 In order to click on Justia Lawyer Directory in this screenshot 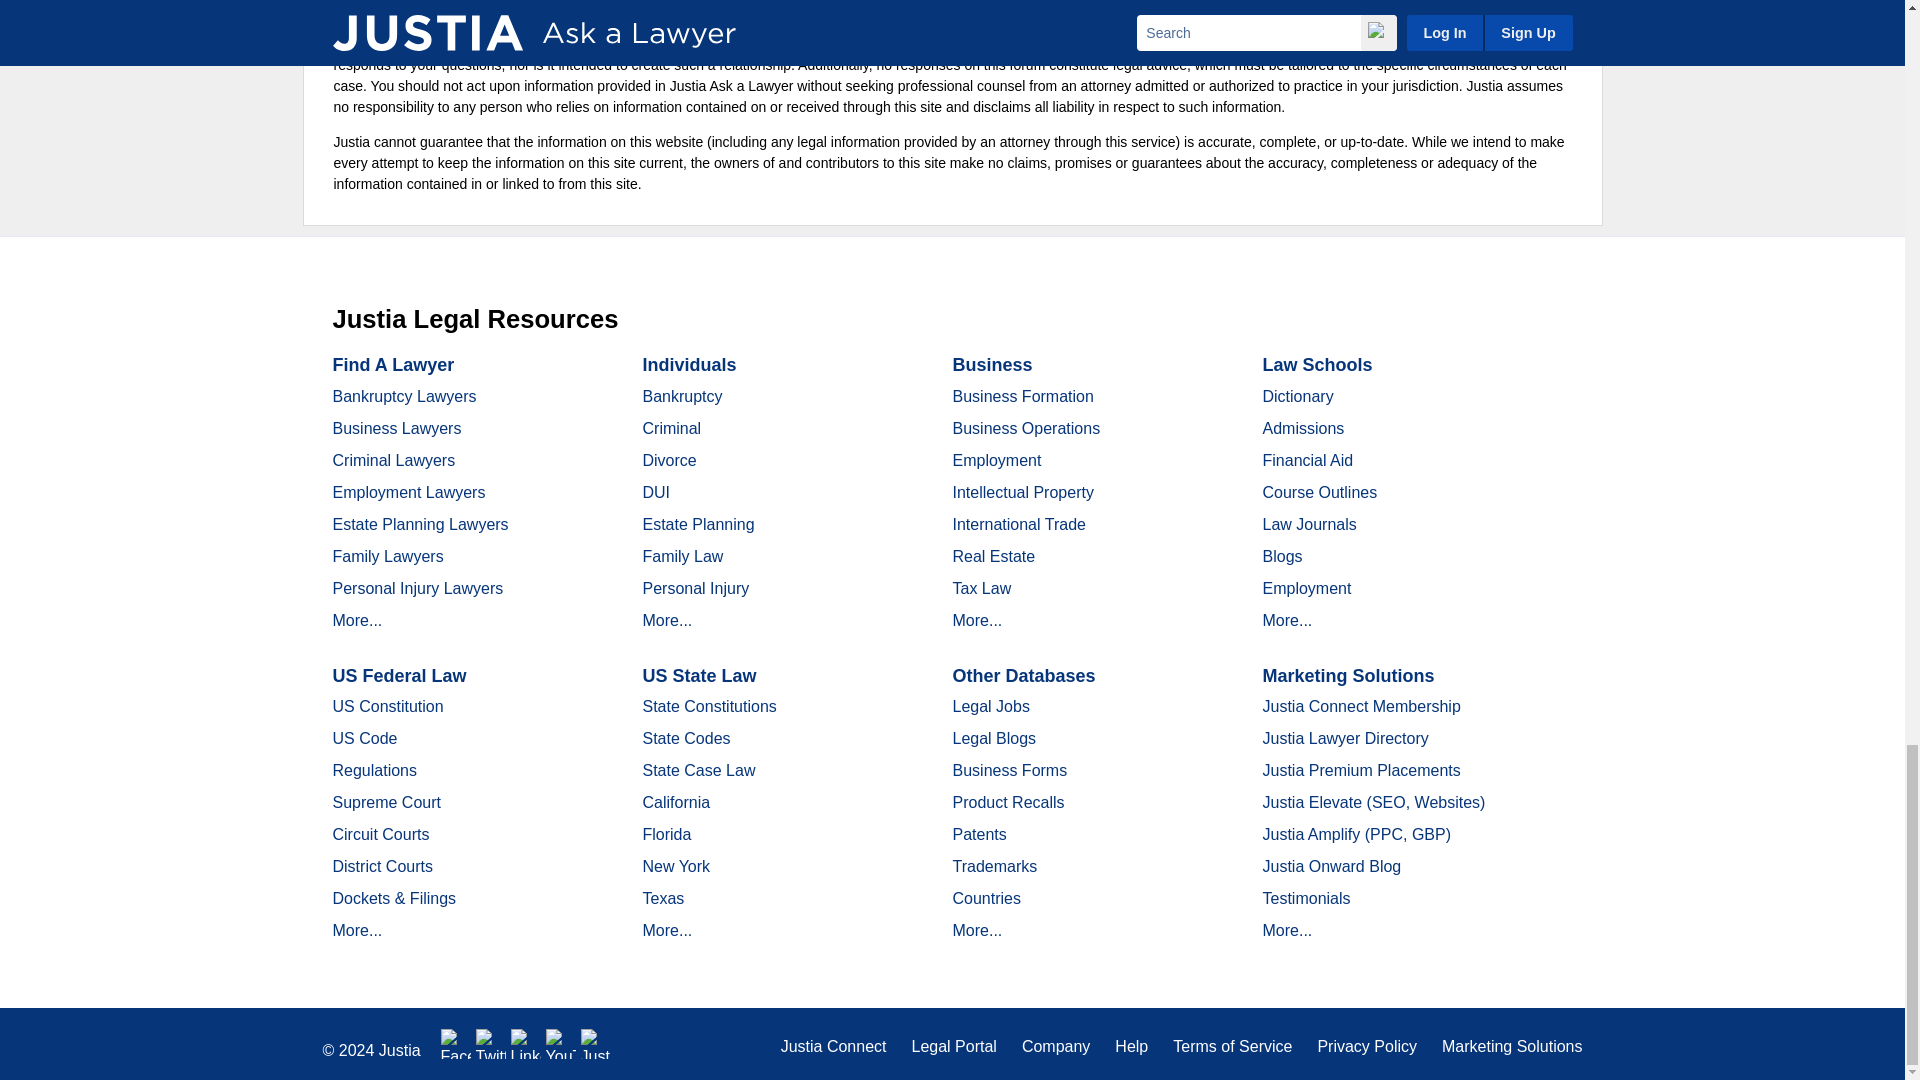, I will do `click(596, 1044)`.